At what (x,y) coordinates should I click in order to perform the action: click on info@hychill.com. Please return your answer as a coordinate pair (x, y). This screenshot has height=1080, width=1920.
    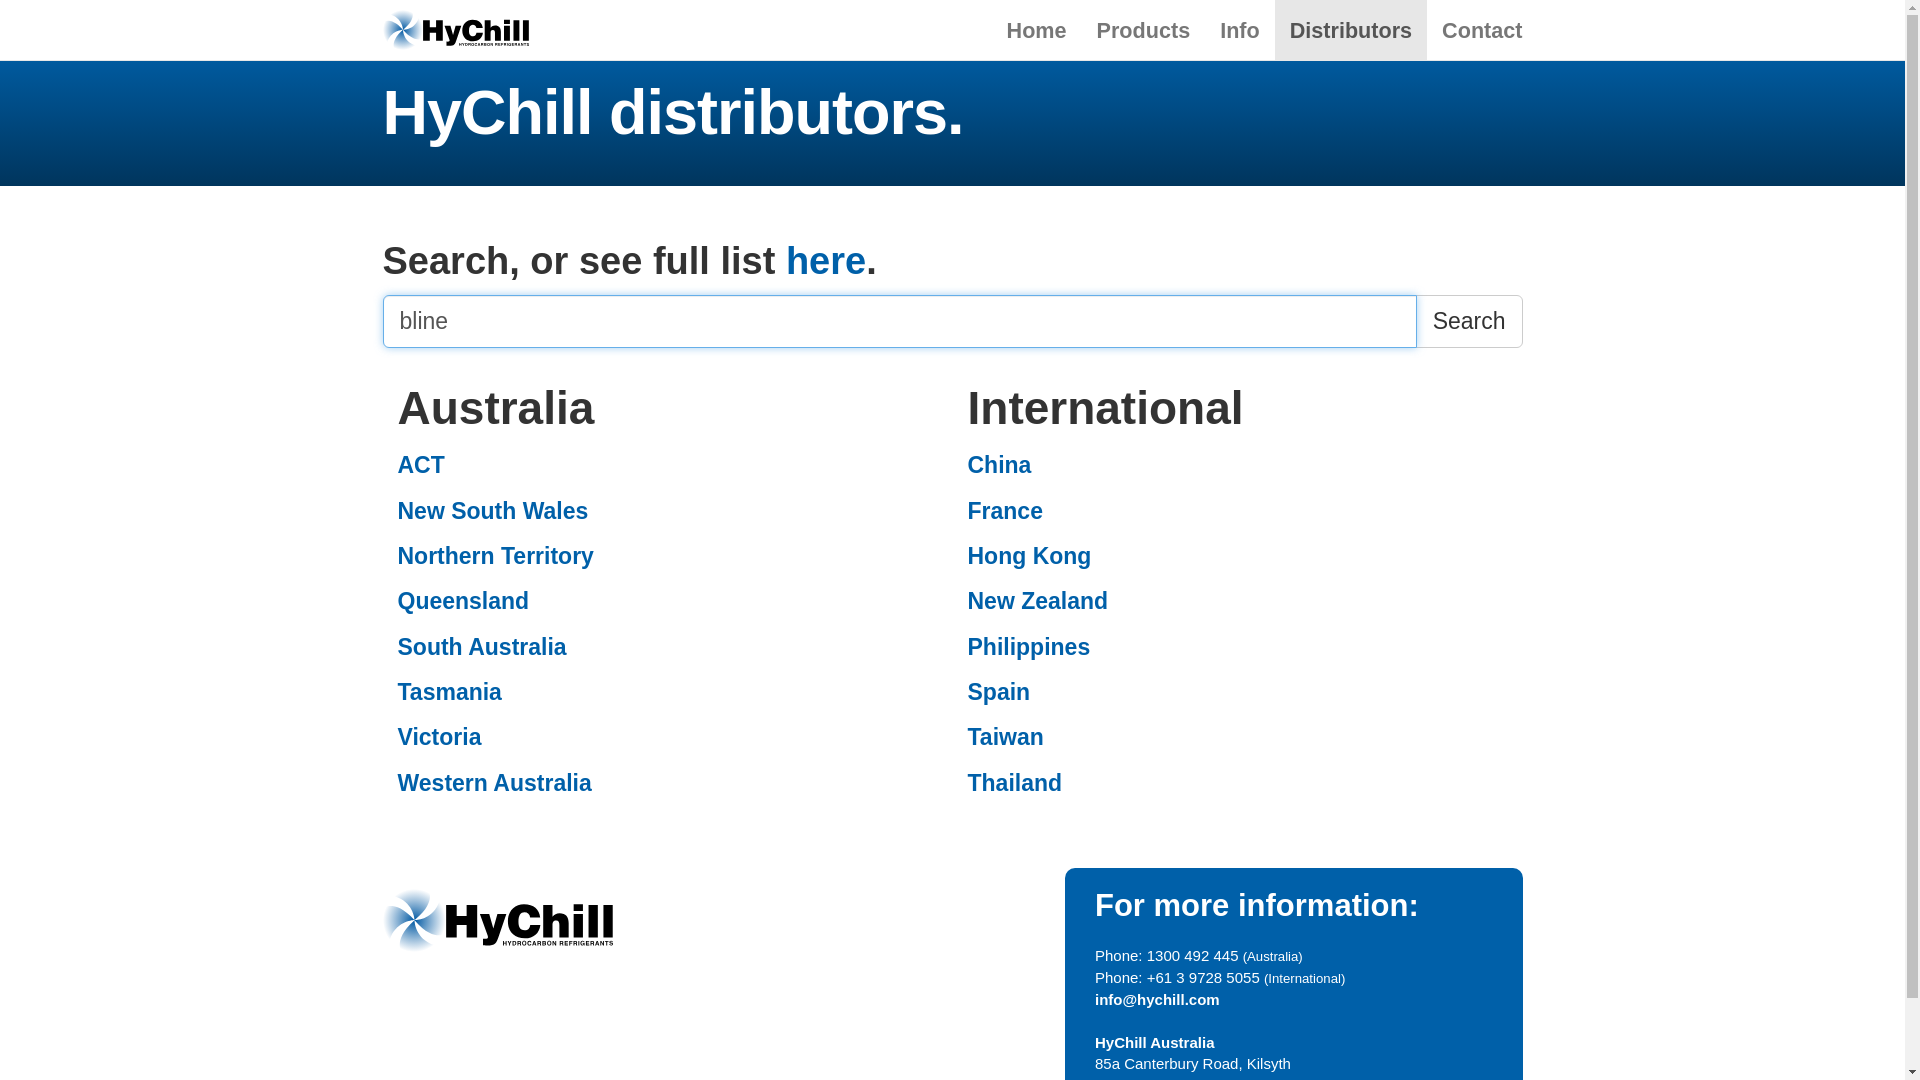
    Looking at the image, I should click on (1158, 1000).